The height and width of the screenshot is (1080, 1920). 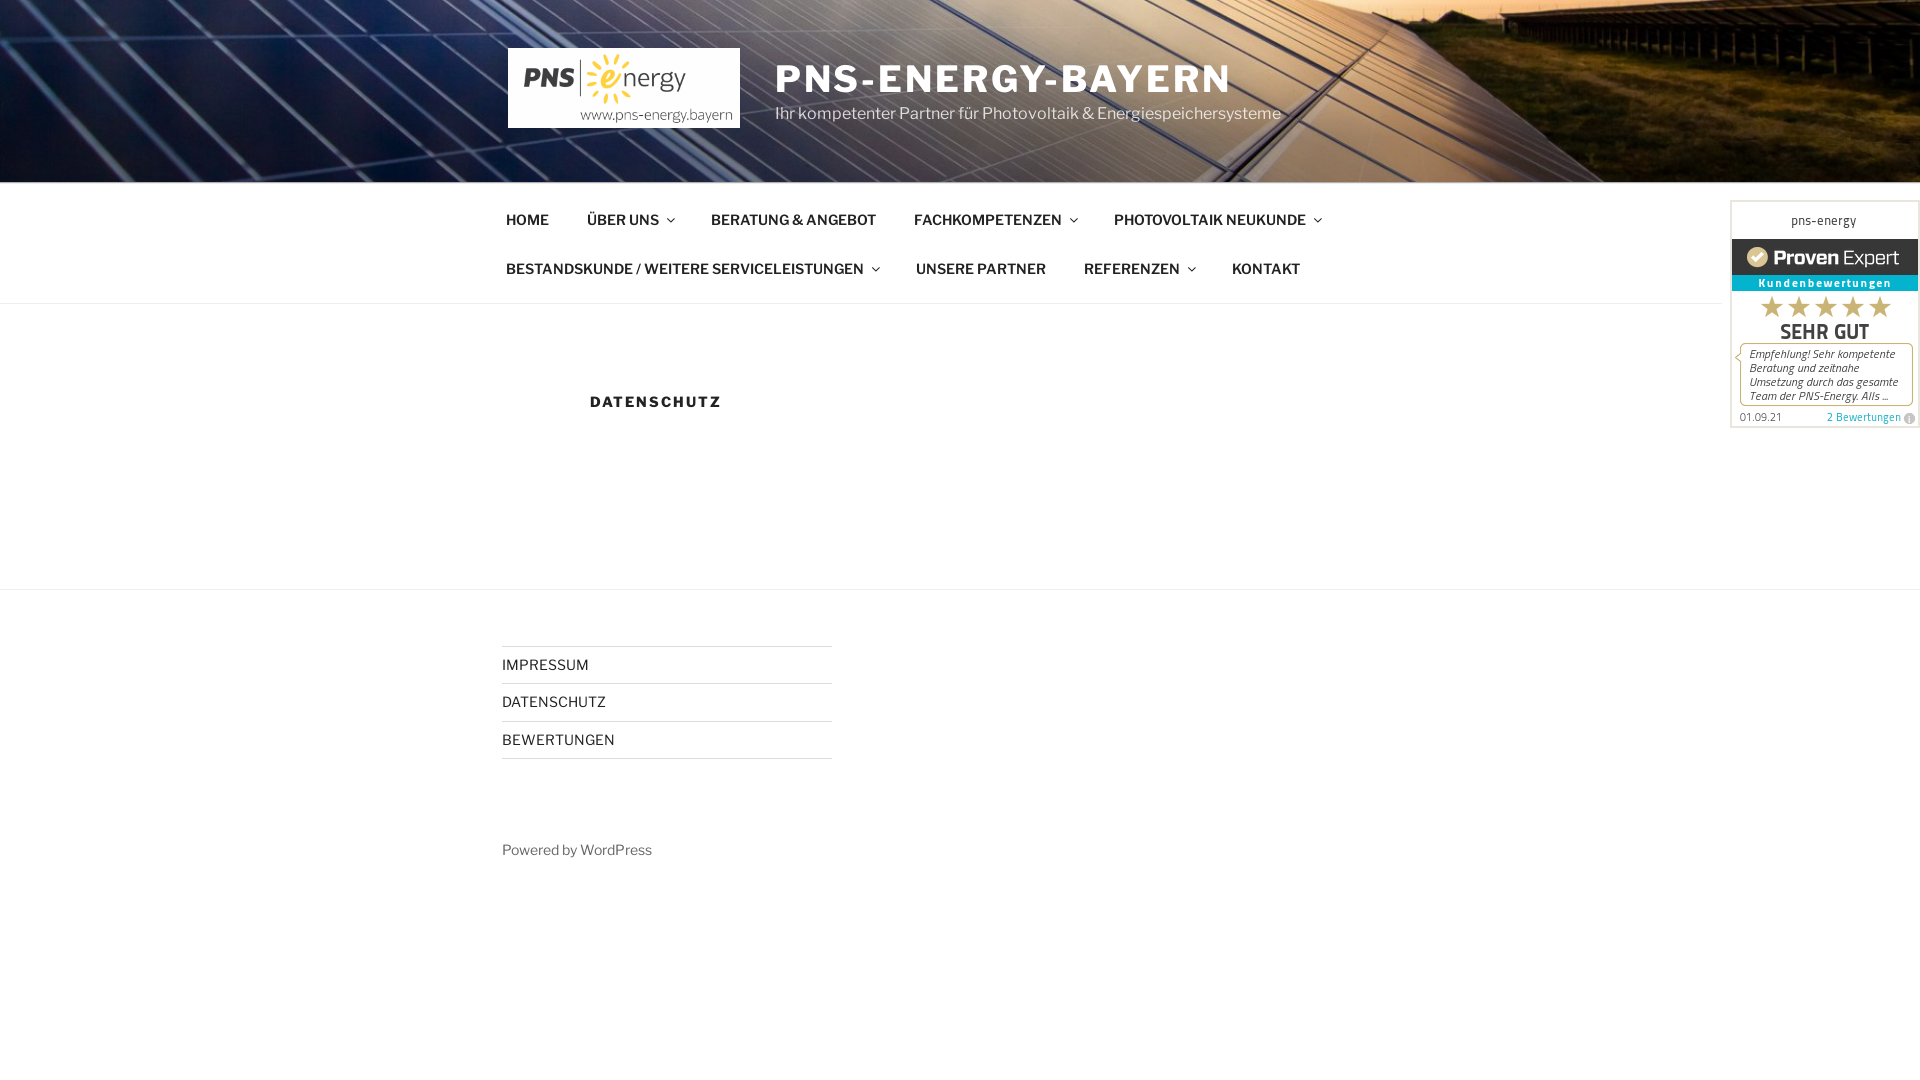 I want to click on PNS-ENERGY-BAYERN, so click(x=1004, y=79).